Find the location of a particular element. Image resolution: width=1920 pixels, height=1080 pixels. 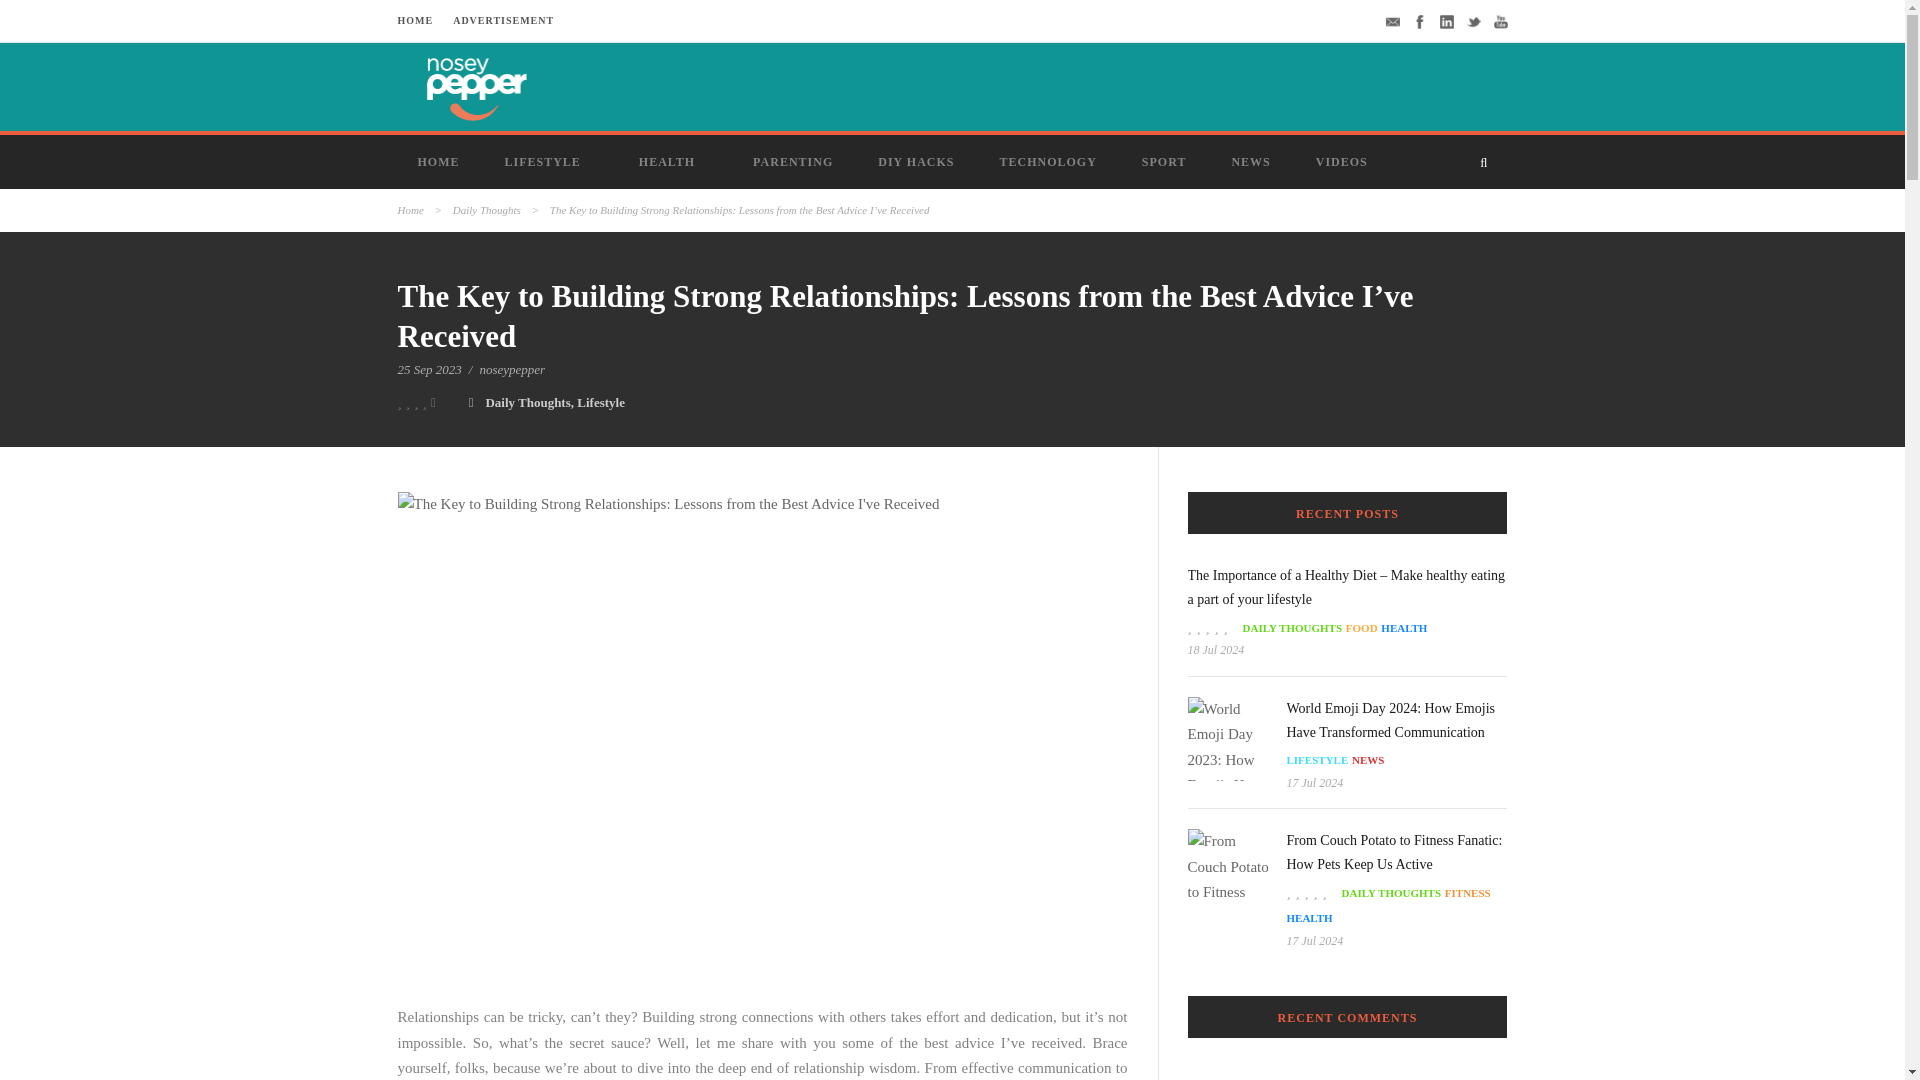

HOME is located at coordinates (415, 20).